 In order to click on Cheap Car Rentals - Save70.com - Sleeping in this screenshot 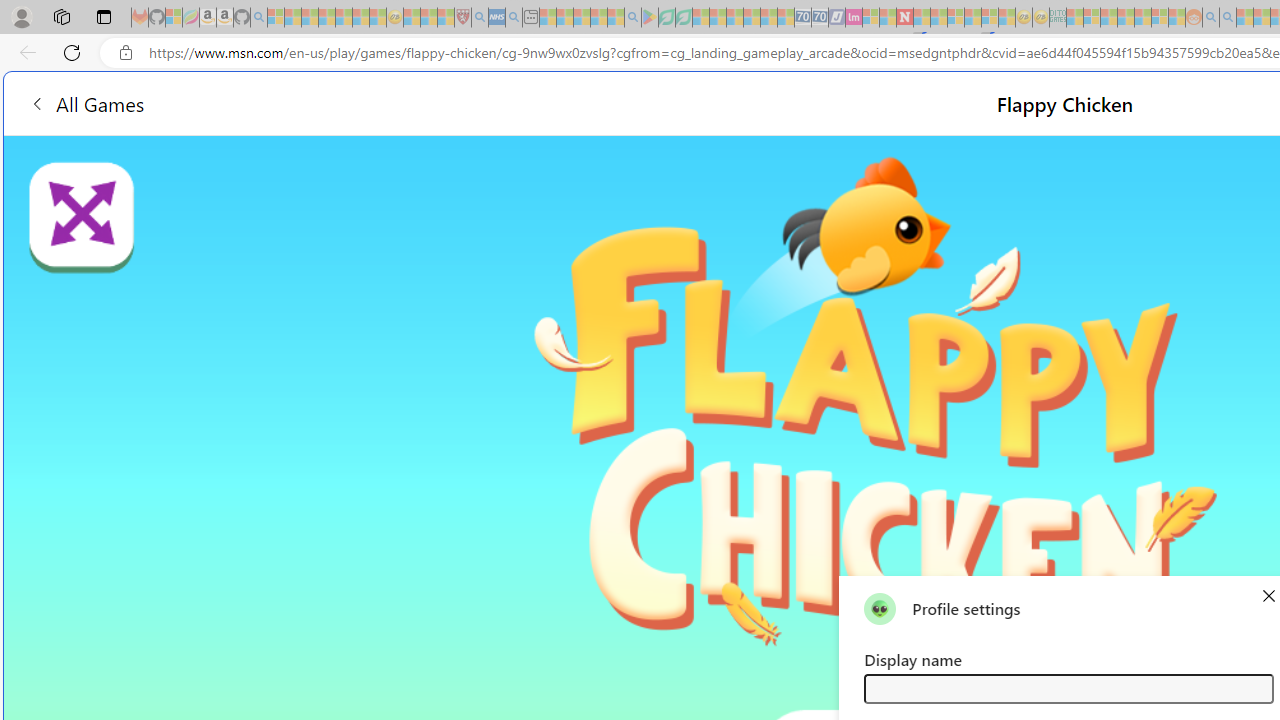, I will do `click(802, 18)`.